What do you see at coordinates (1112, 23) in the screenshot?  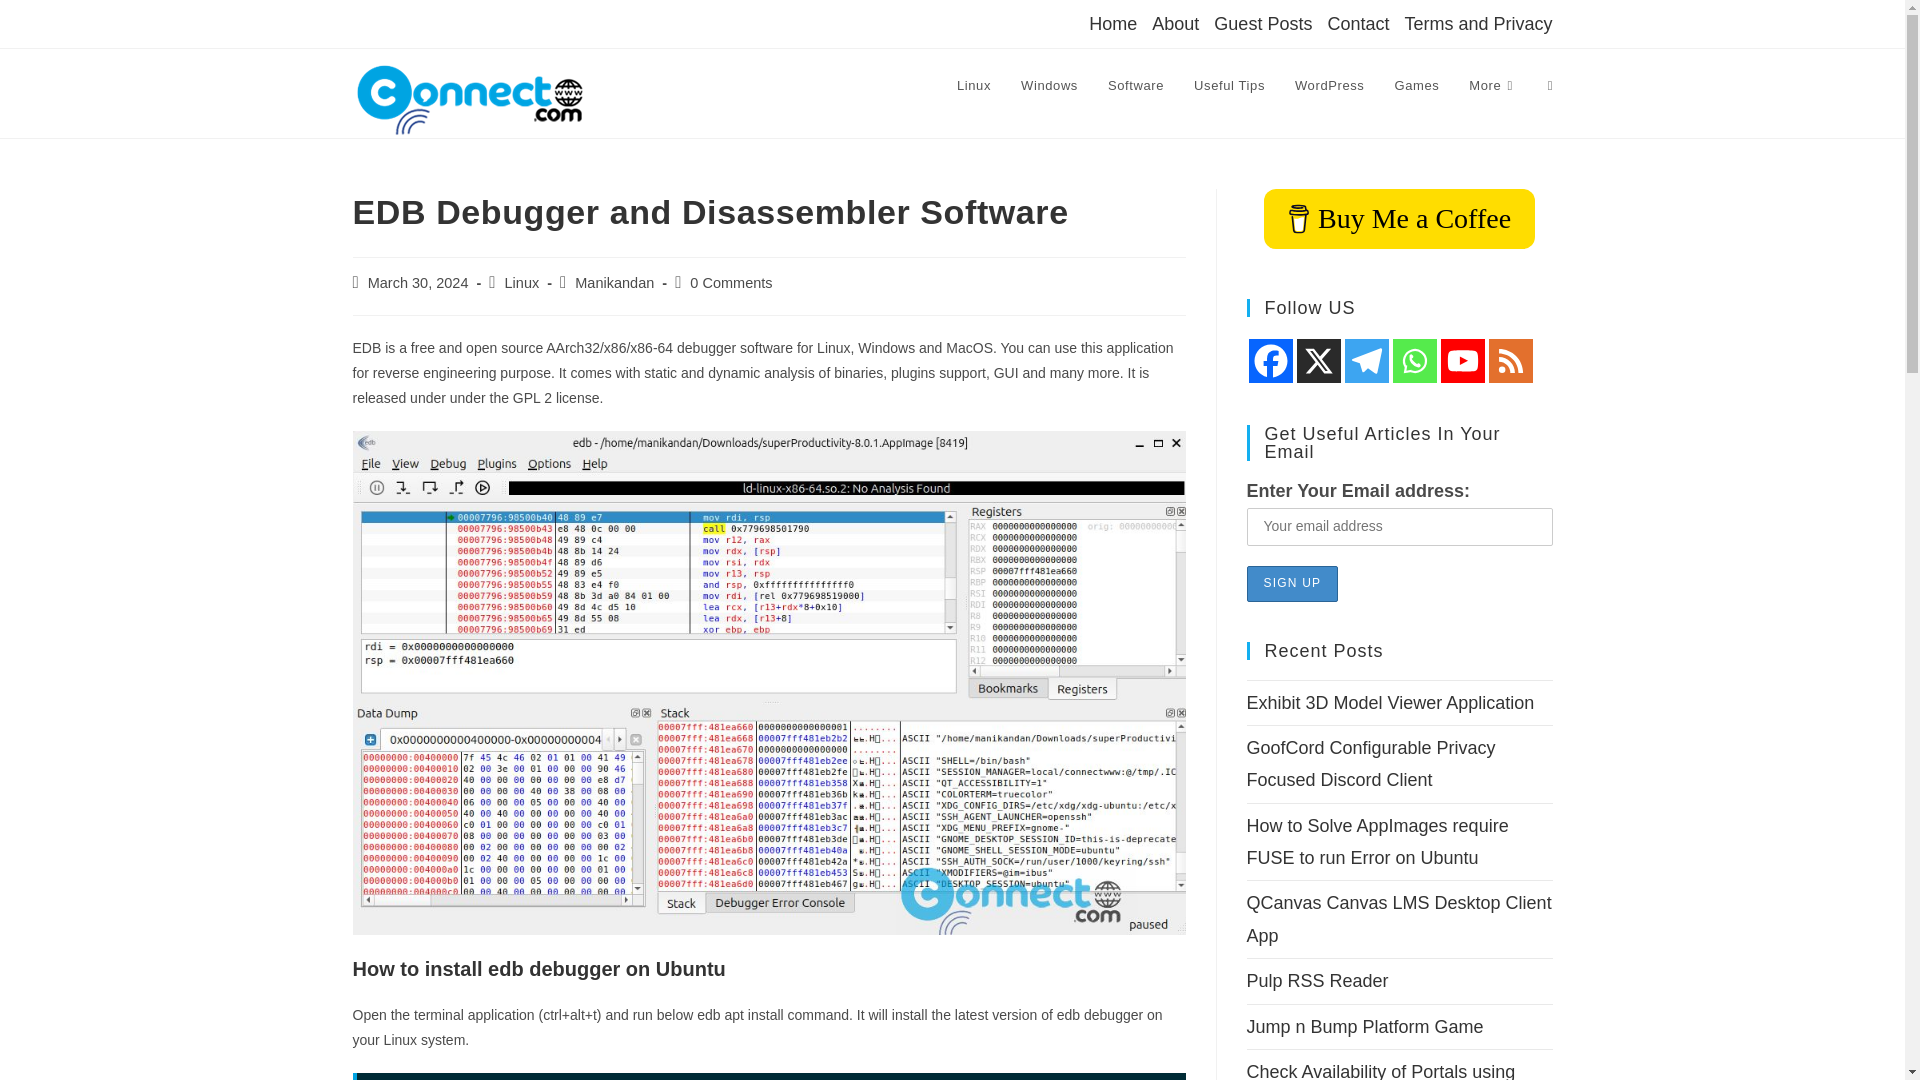 I see `Home` at bounding box center [1112, 23].